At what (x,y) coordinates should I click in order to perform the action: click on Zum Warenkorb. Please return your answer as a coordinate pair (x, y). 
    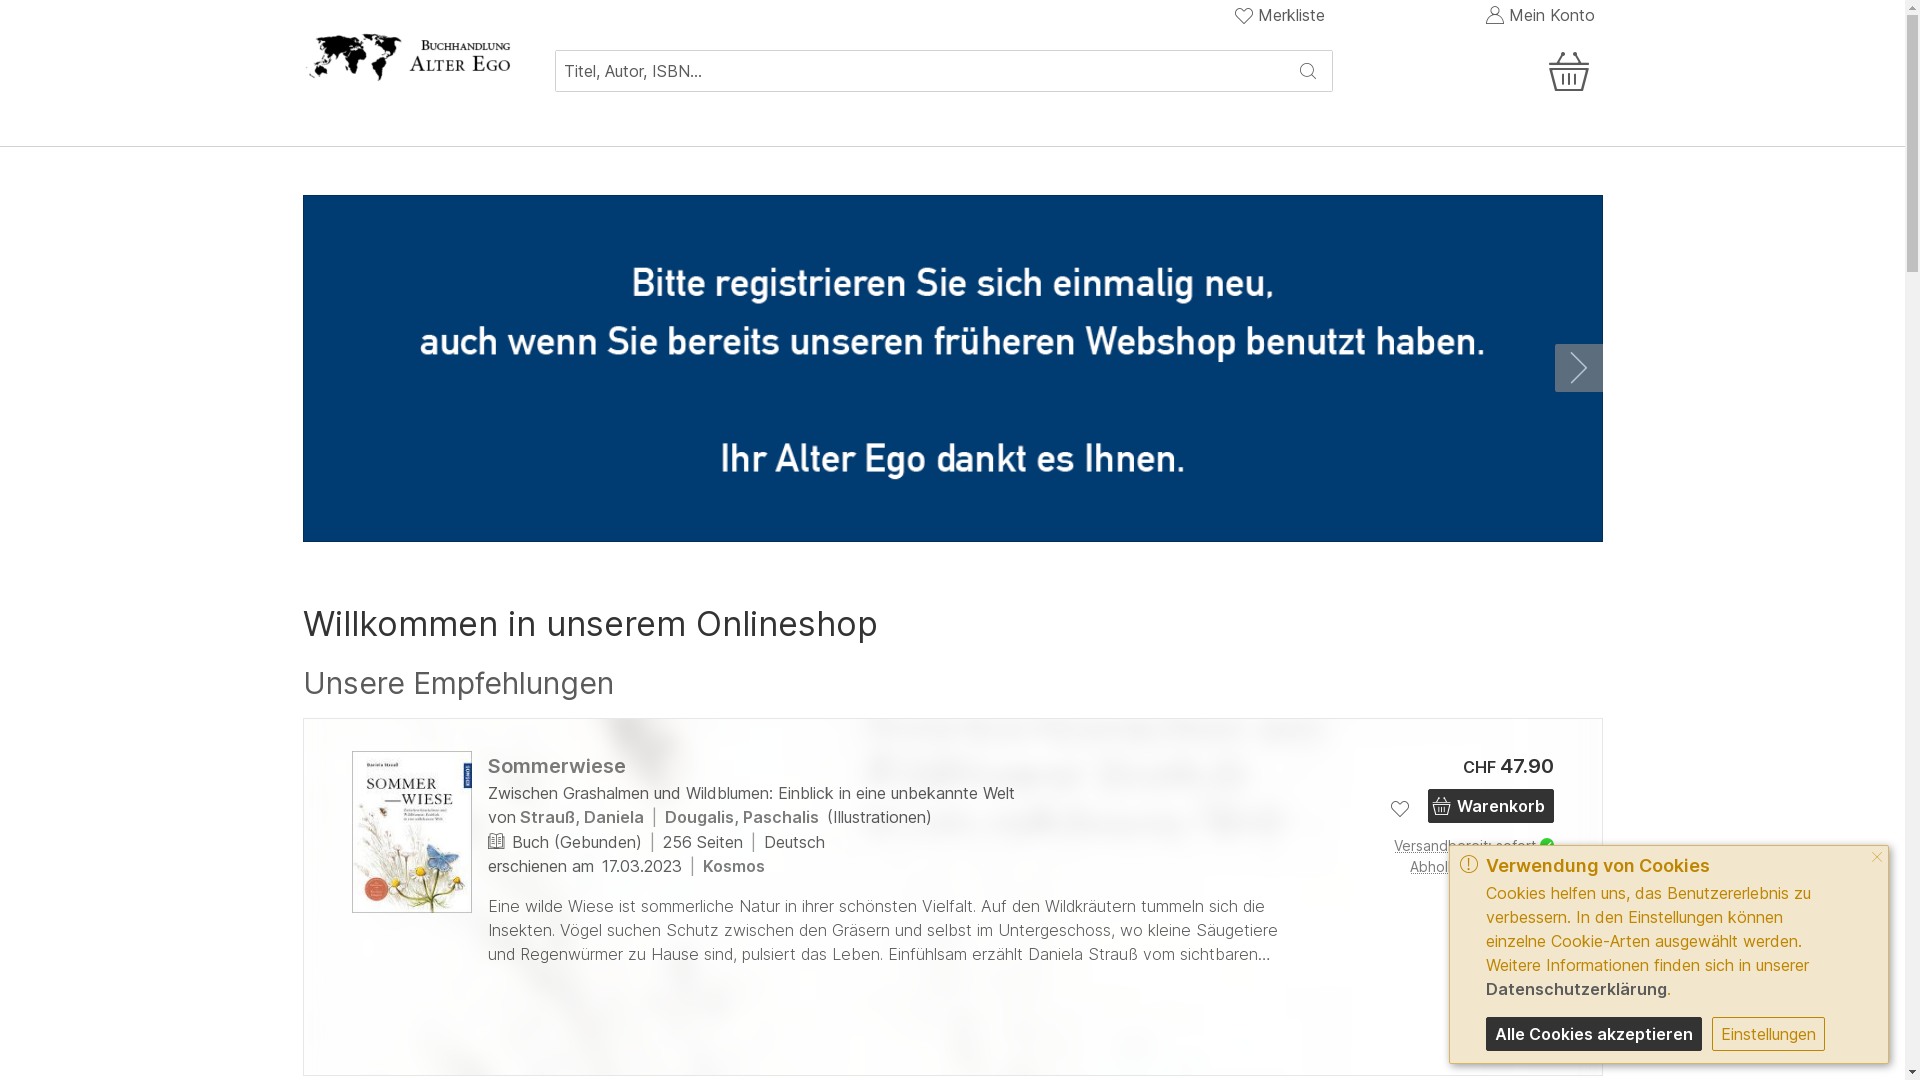
    Looking at the image, I should click on (1573, 54).